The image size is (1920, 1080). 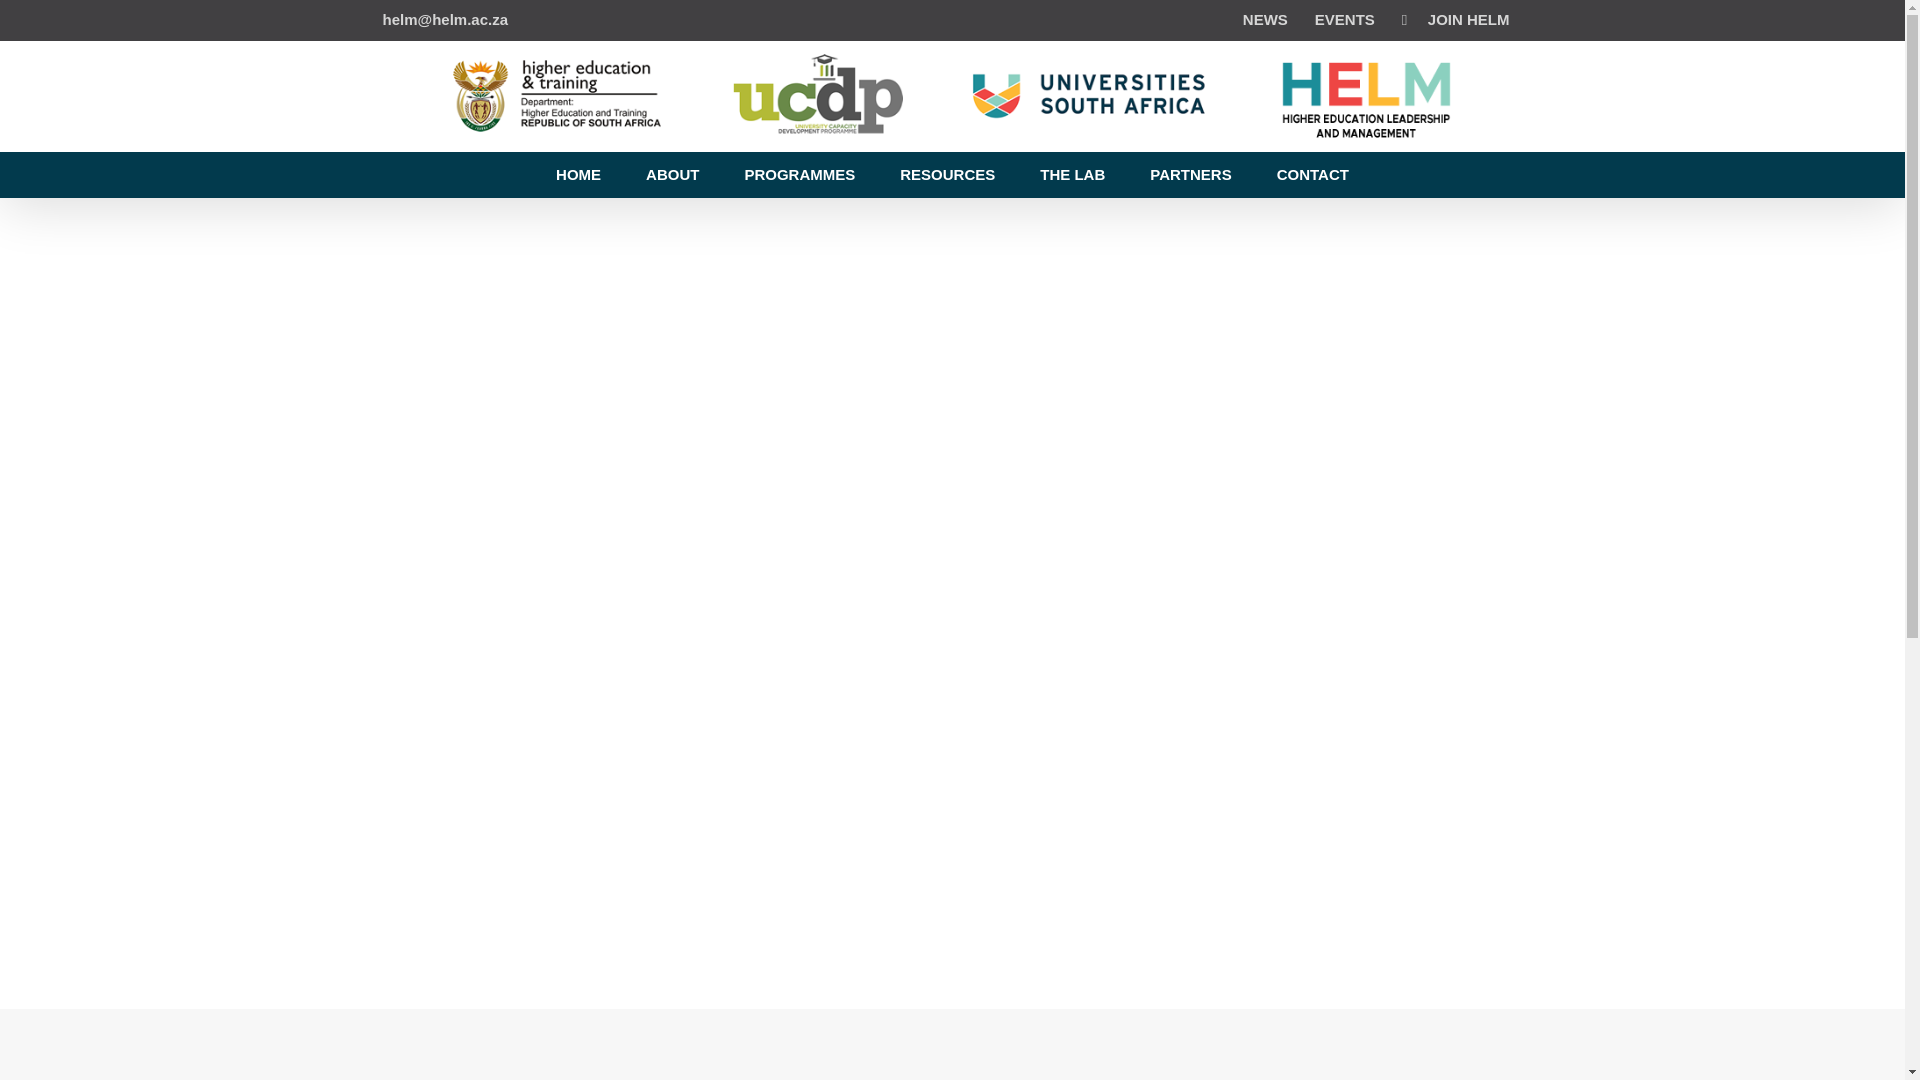 What do you see at coordinates (947, 174) in the screenshot?
I see `RESOURCES` at bounding box center [947, 174].